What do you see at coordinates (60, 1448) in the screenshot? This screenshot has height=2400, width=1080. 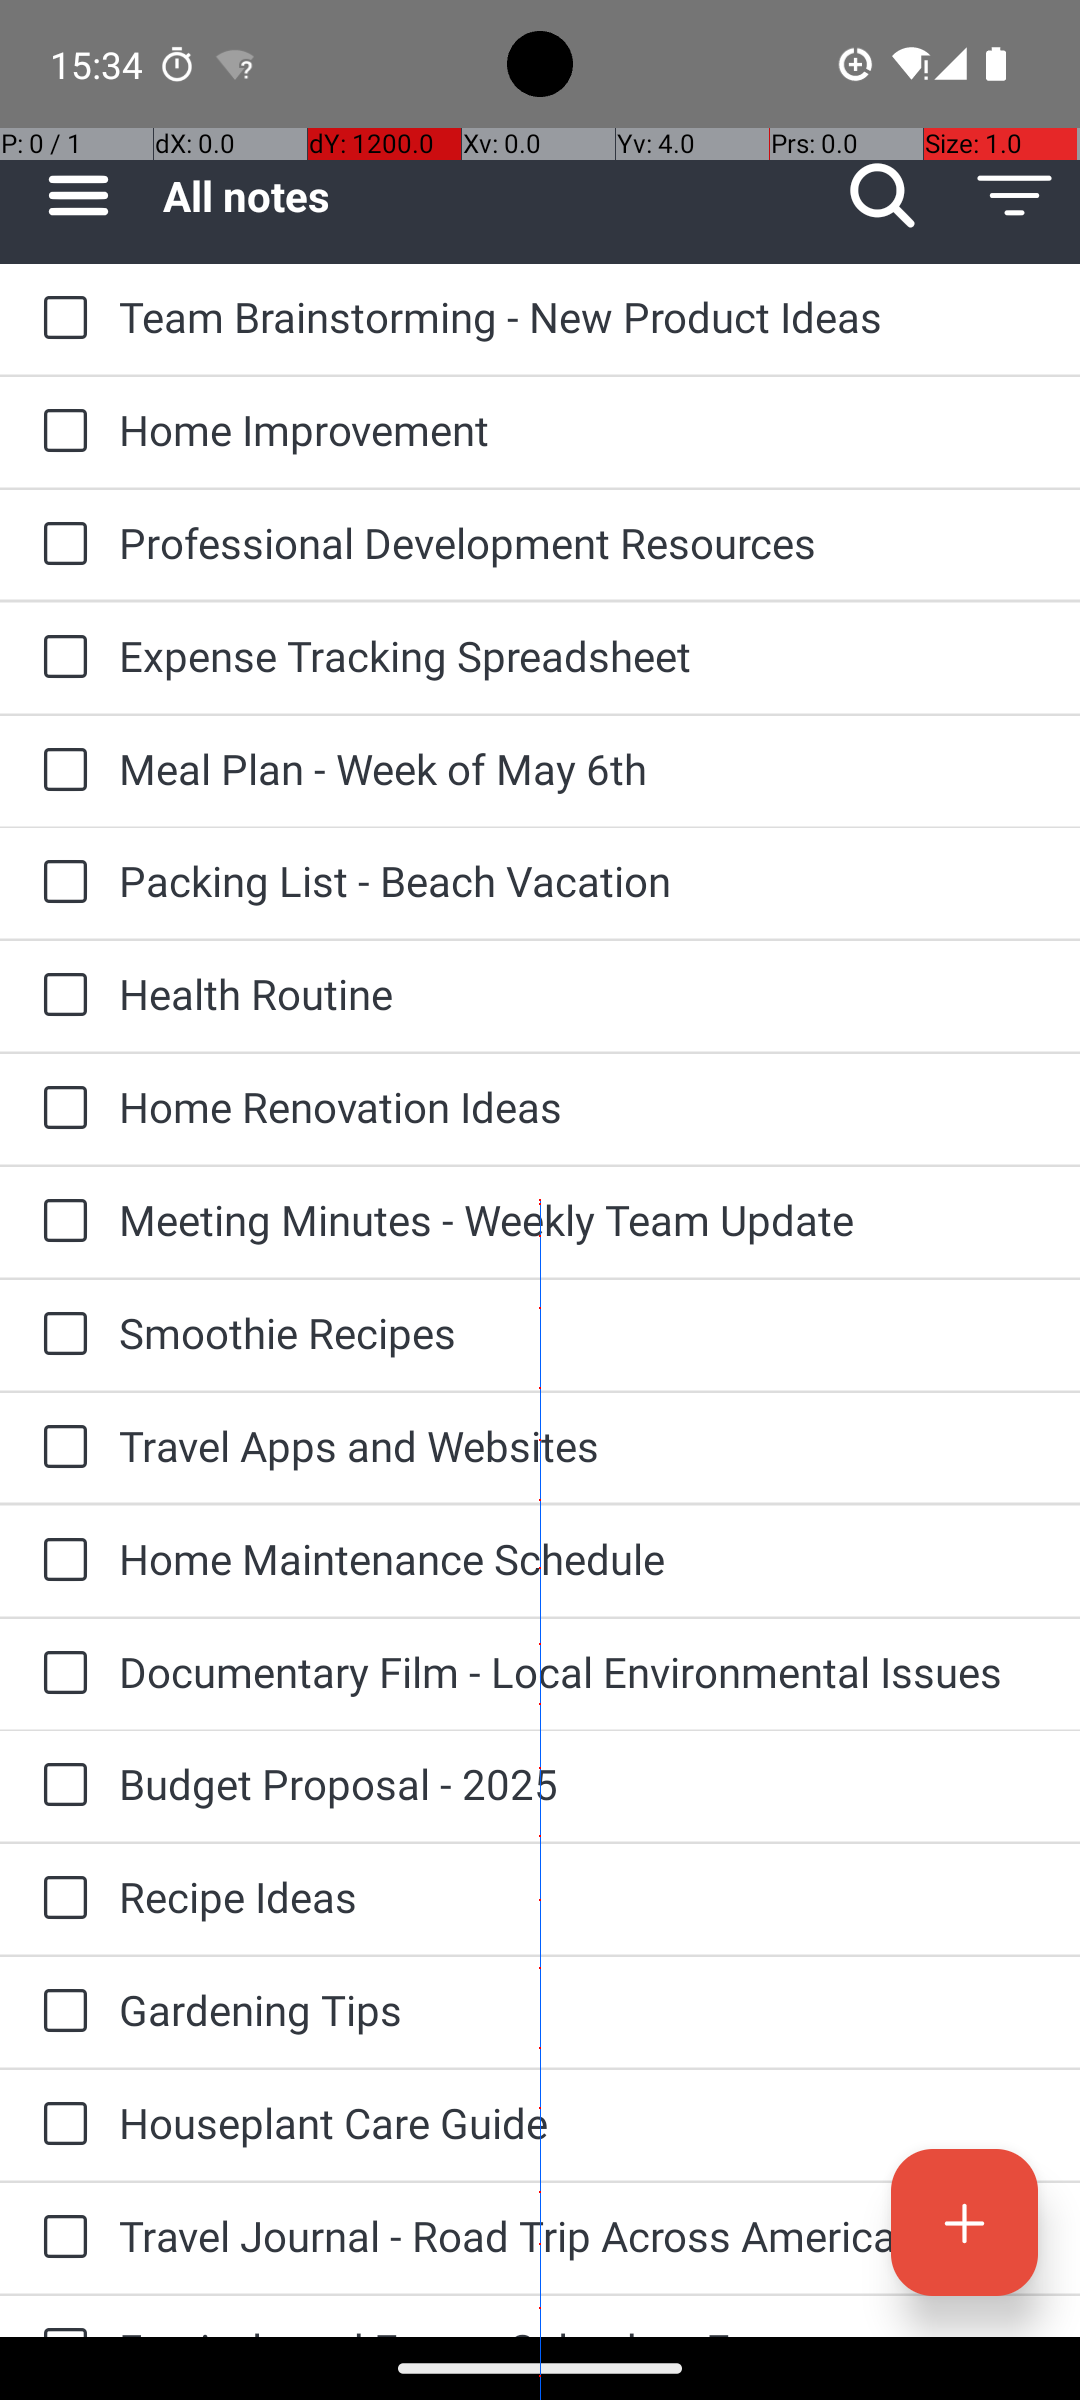 I see `to-do: Travel Apps and Websites` at bounding box center [60, 1448].